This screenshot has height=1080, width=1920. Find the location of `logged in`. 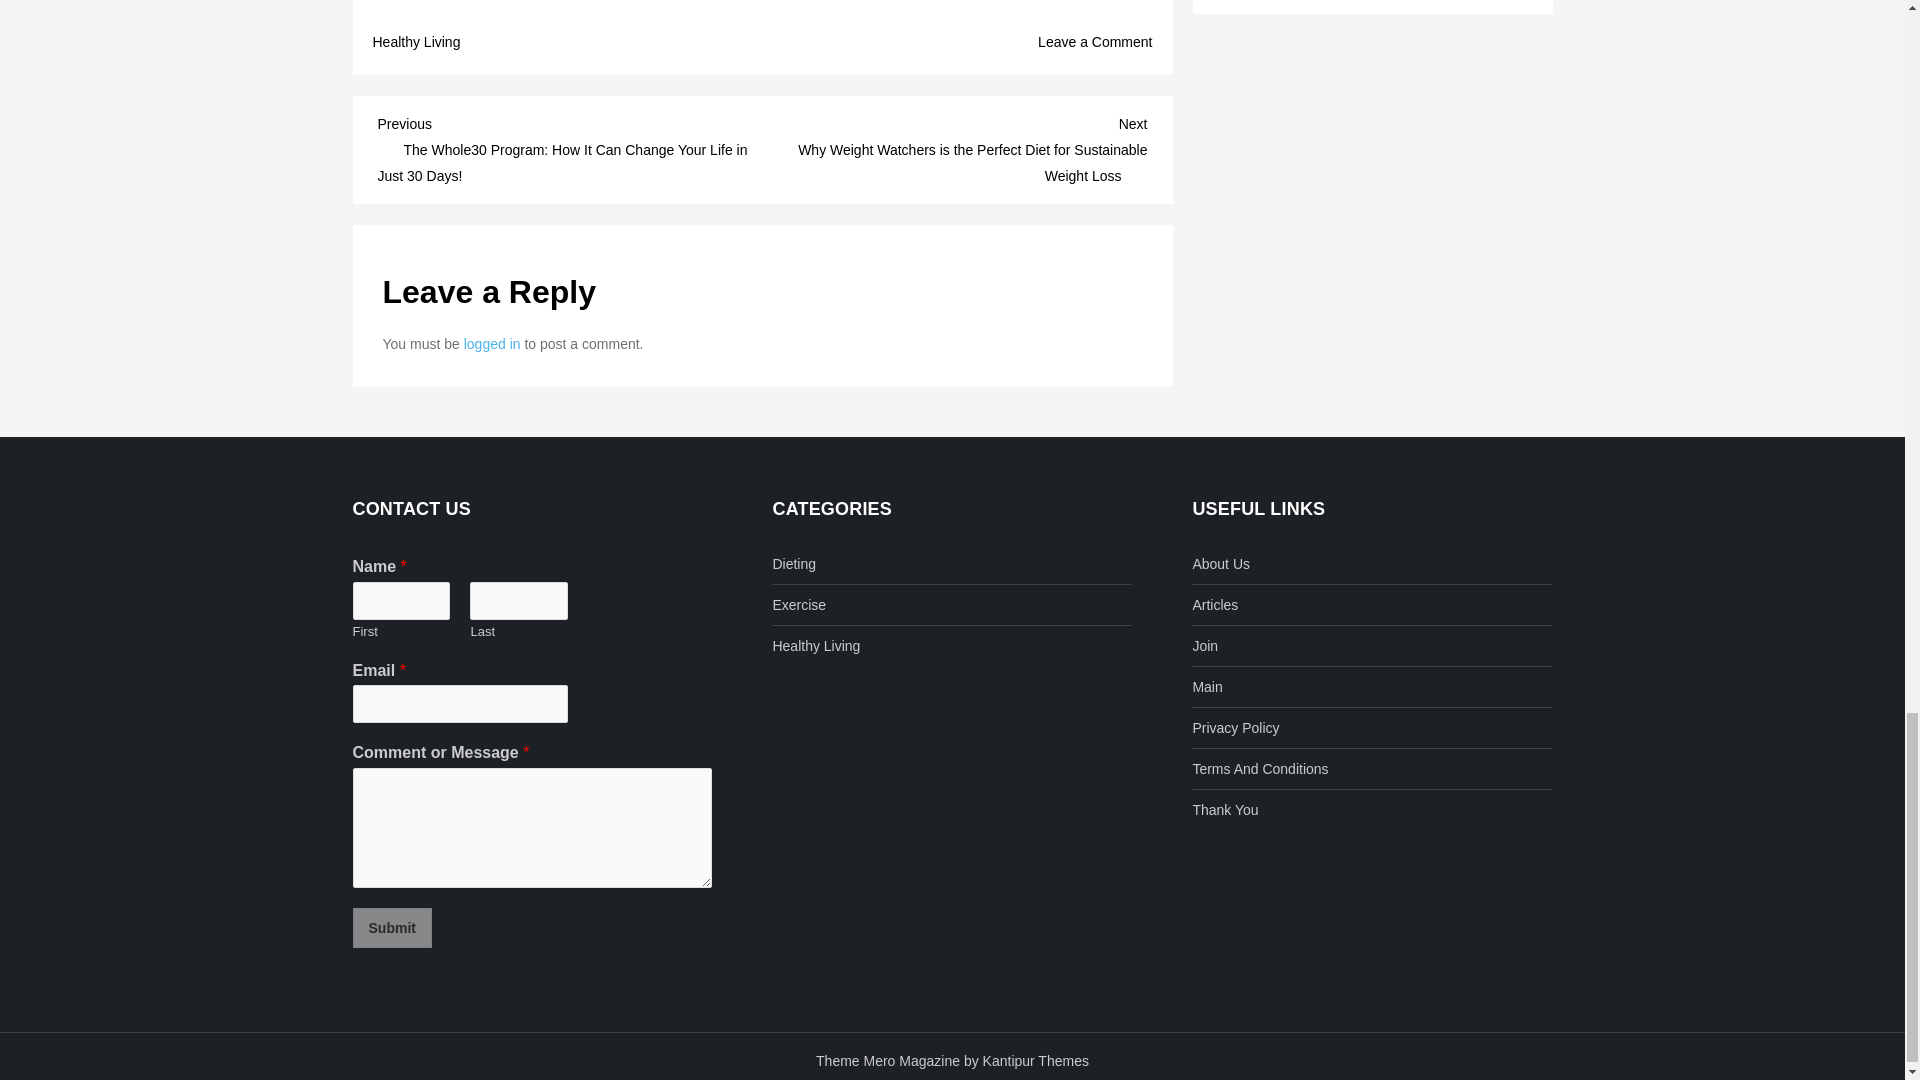

logged in is located at coordinates (492, 344).